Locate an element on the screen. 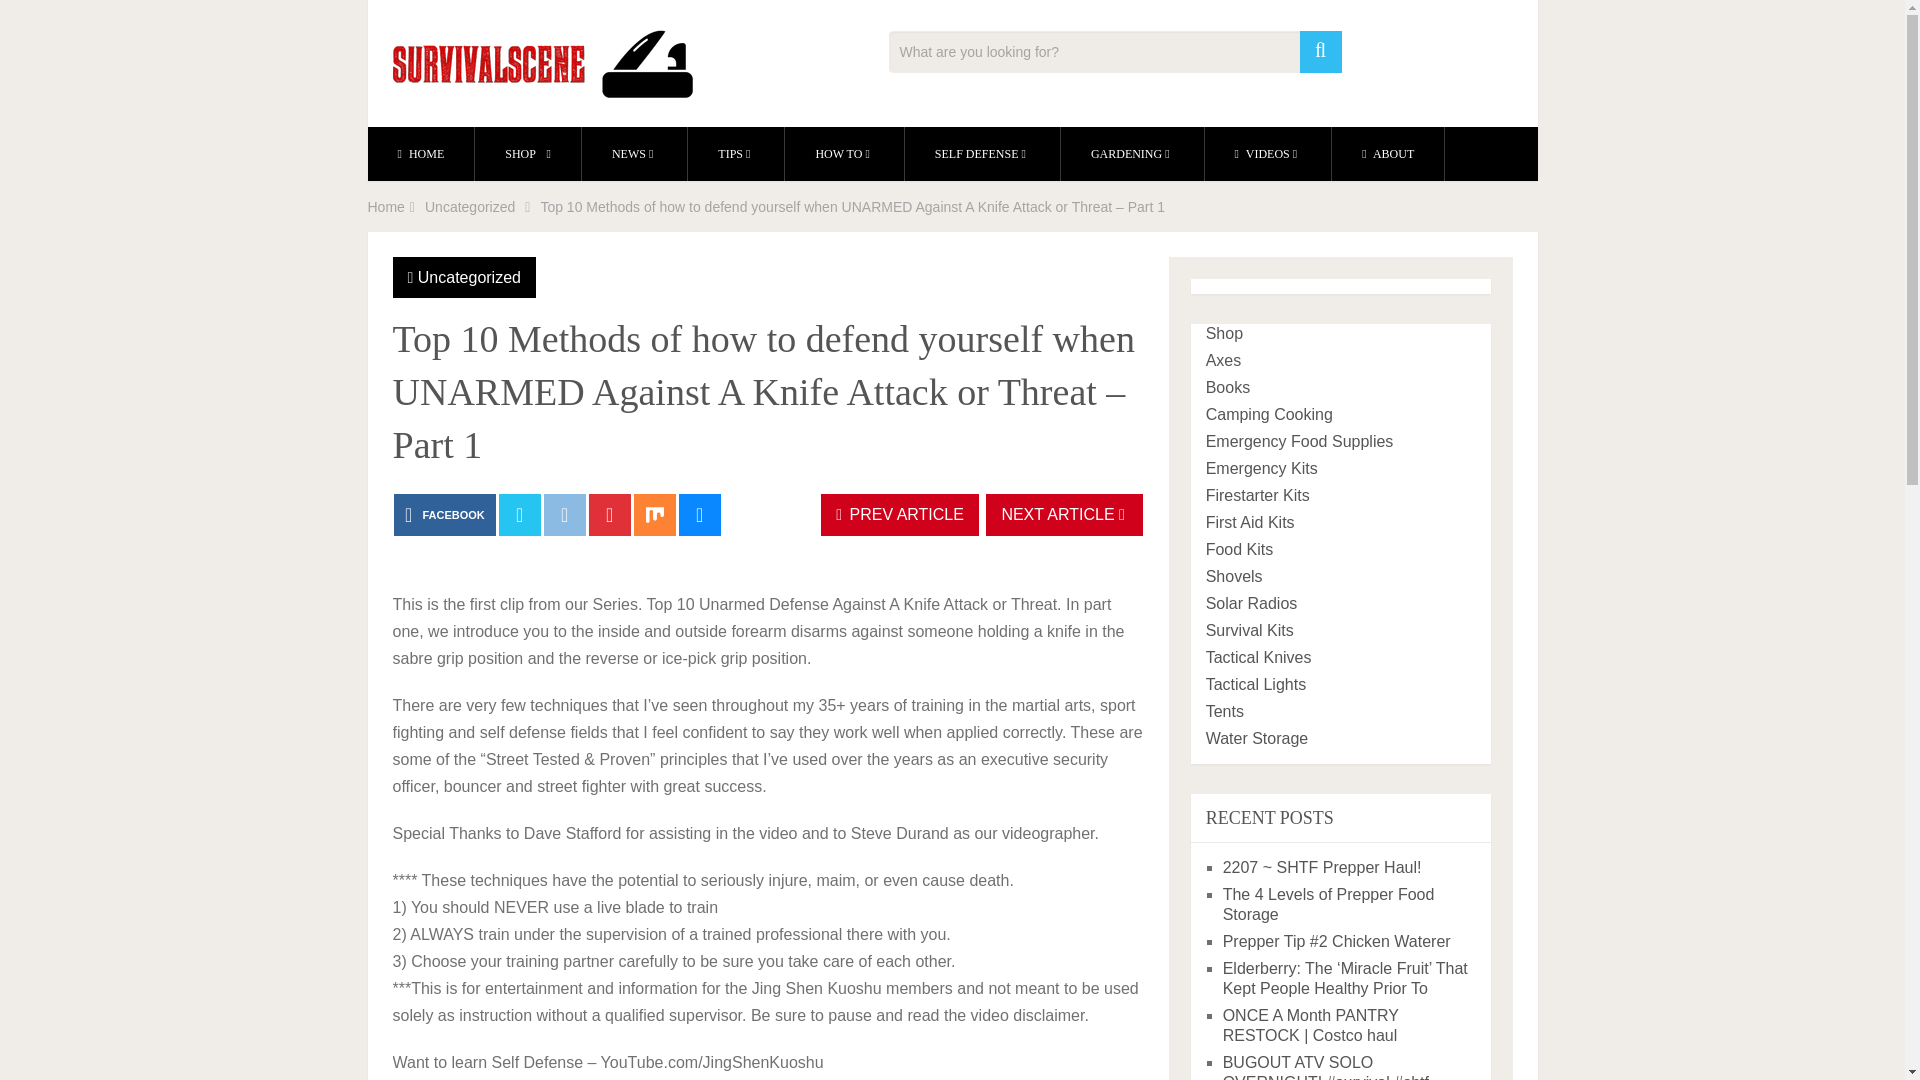 This screenshot has height=1080, width=1920. GARDENING is located at coordinates (1132, 154).